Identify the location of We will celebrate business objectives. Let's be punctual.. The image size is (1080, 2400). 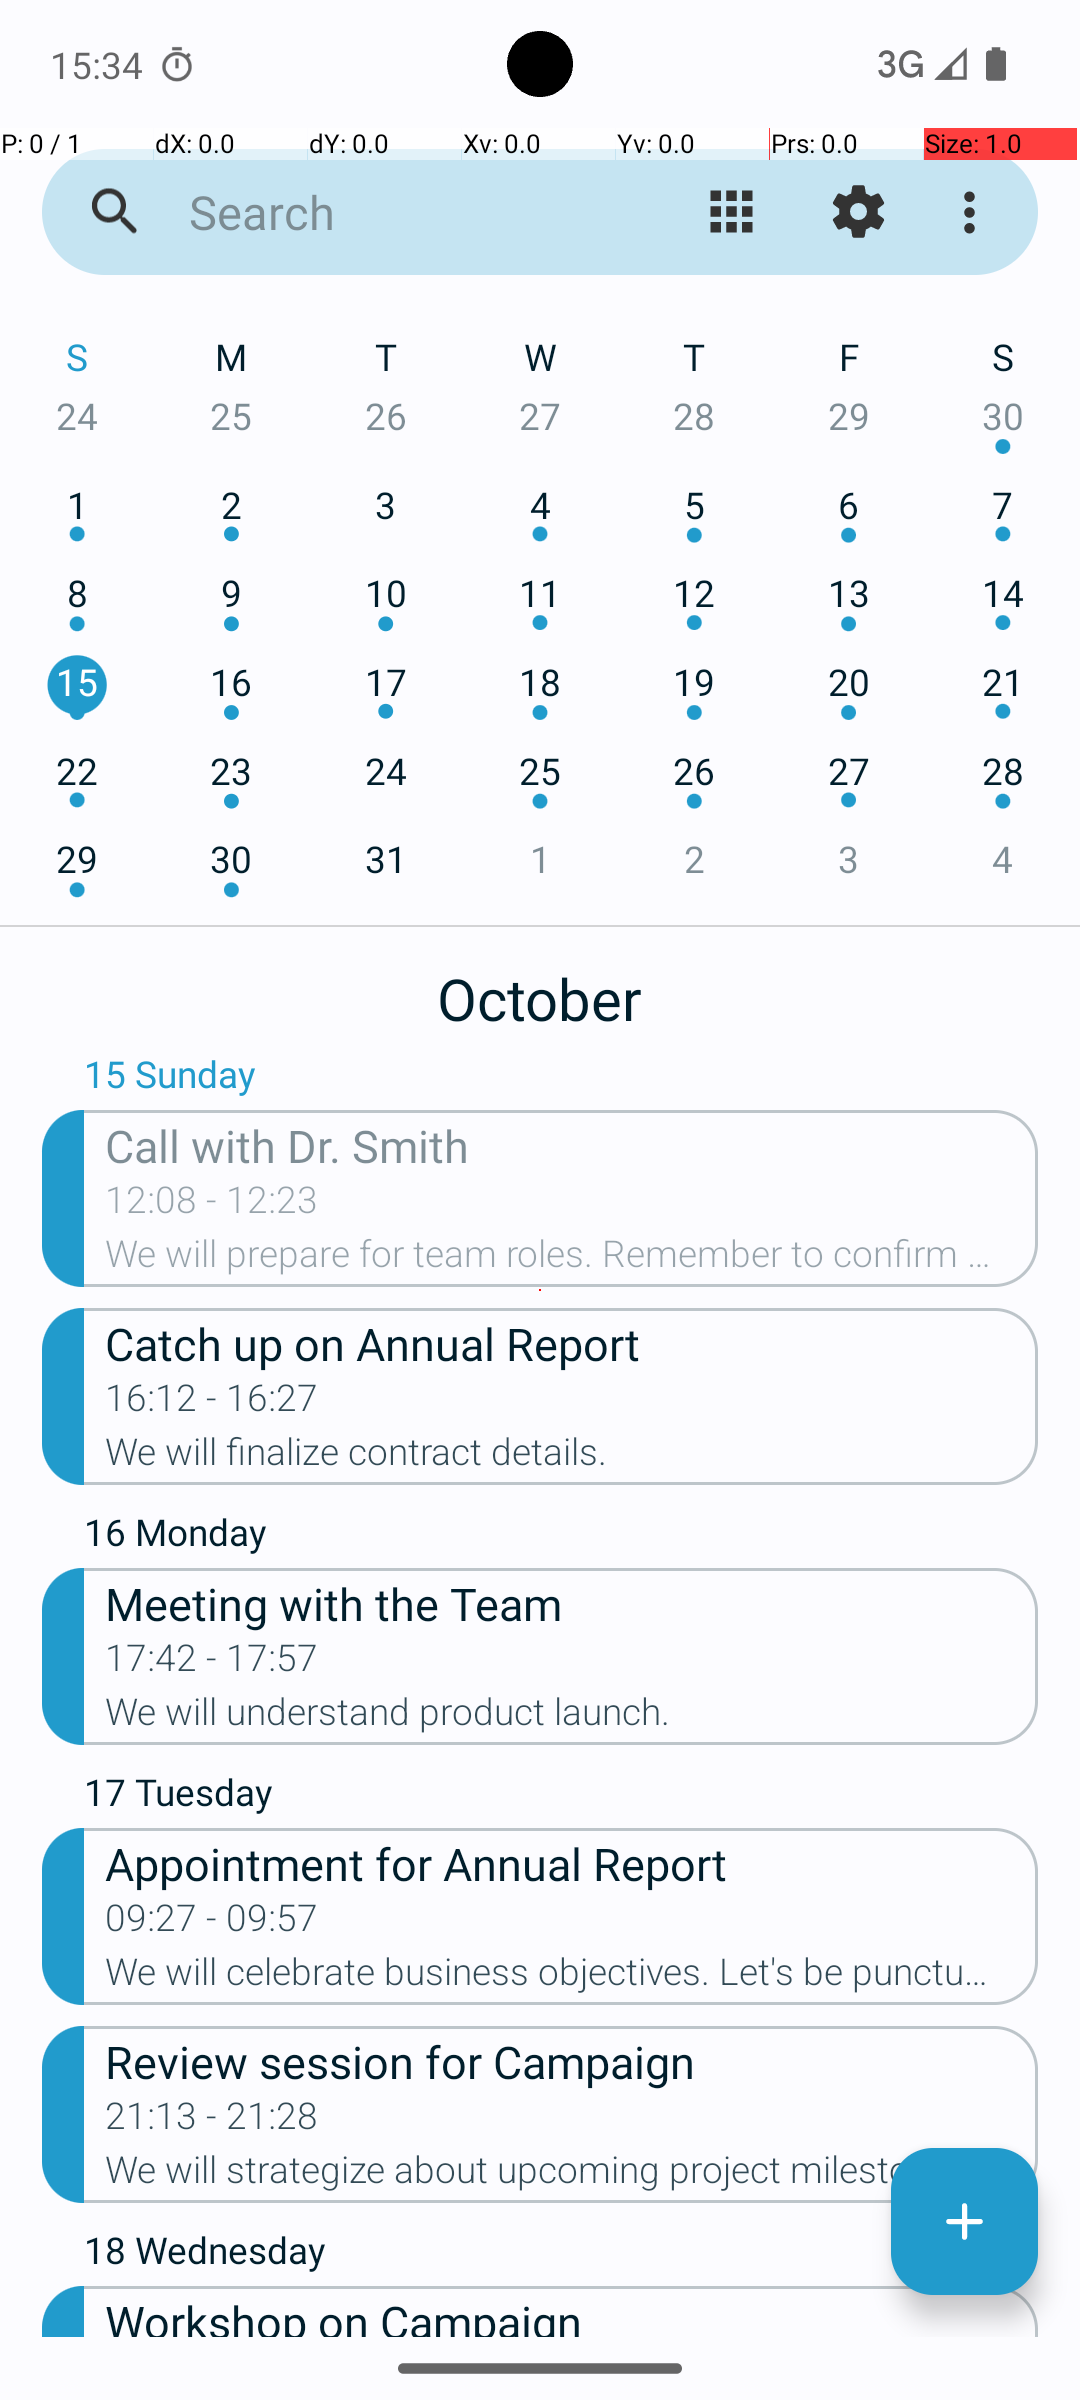
(572, 1978).